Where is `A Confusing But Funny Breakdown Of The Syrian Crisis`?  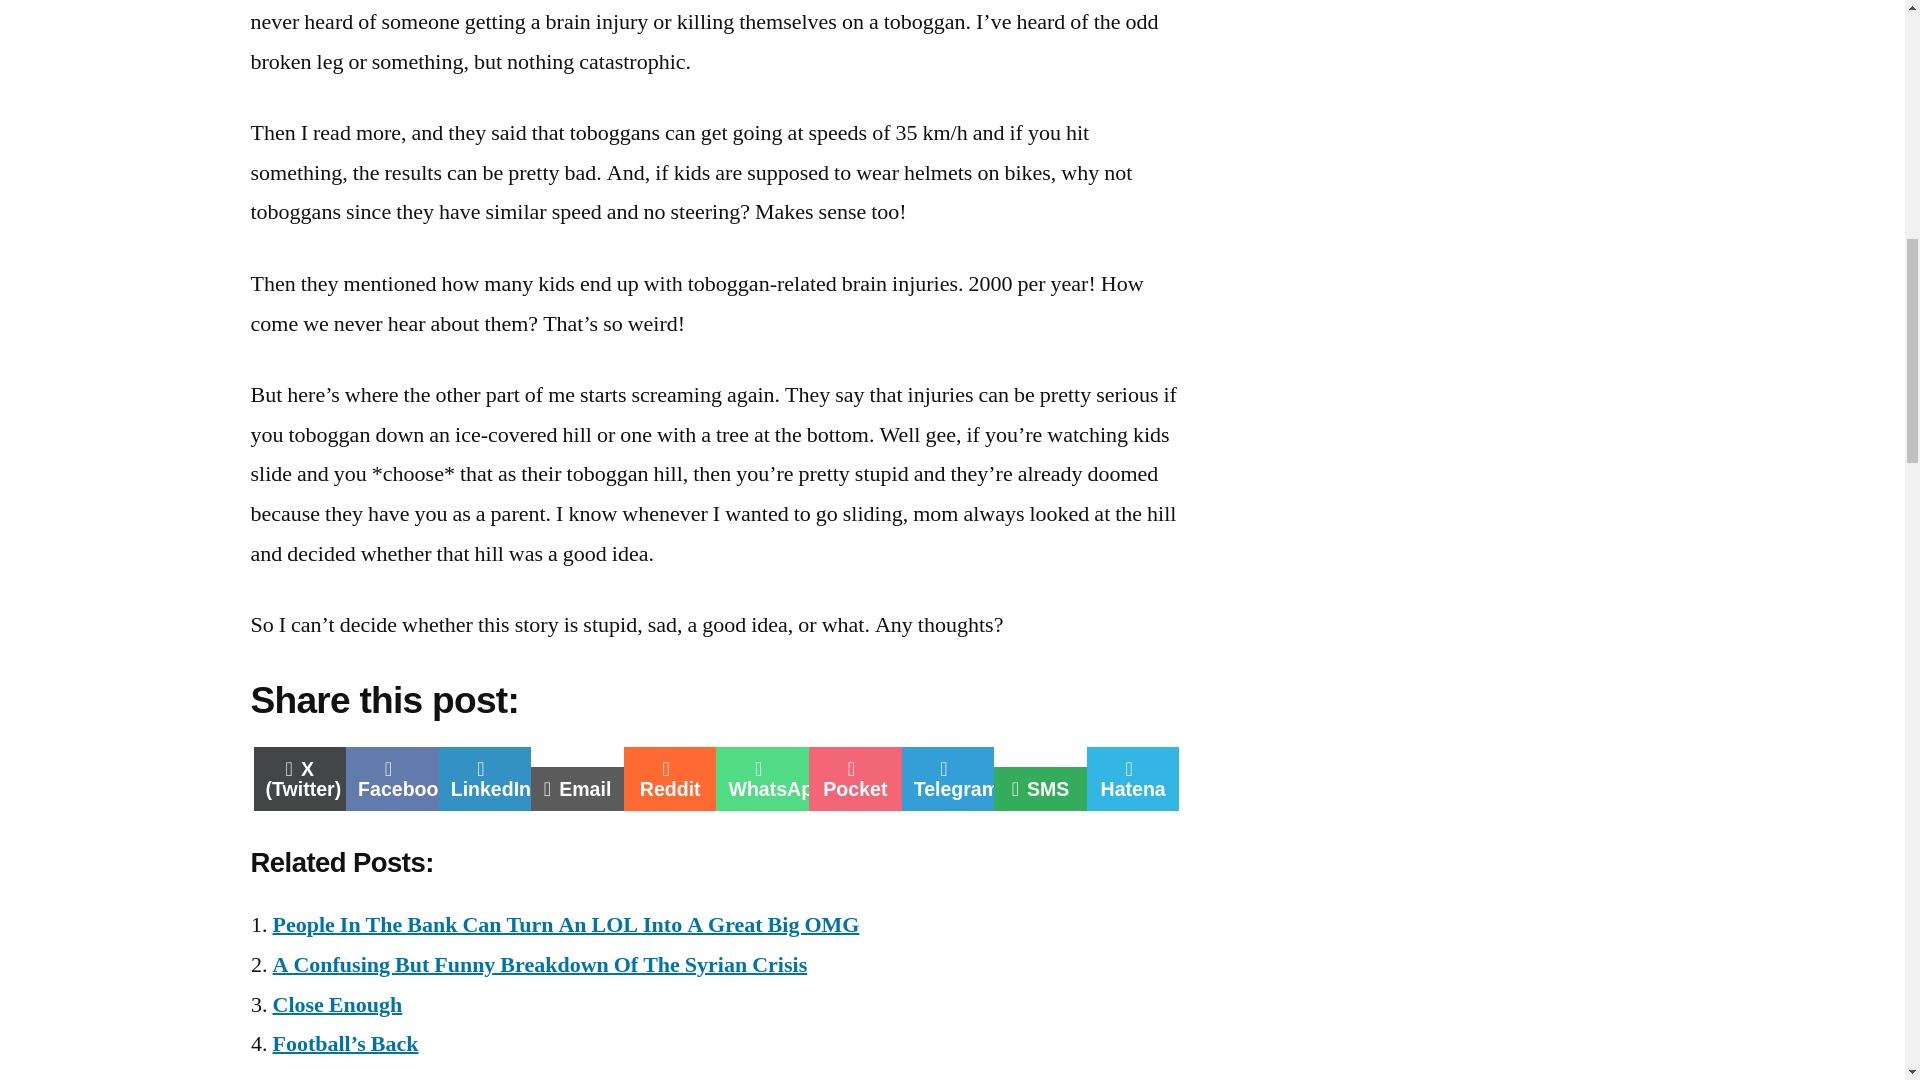
A Confusing But Funny Breakdown Of The Syrian Crisis is located at coordinates (855, 779).